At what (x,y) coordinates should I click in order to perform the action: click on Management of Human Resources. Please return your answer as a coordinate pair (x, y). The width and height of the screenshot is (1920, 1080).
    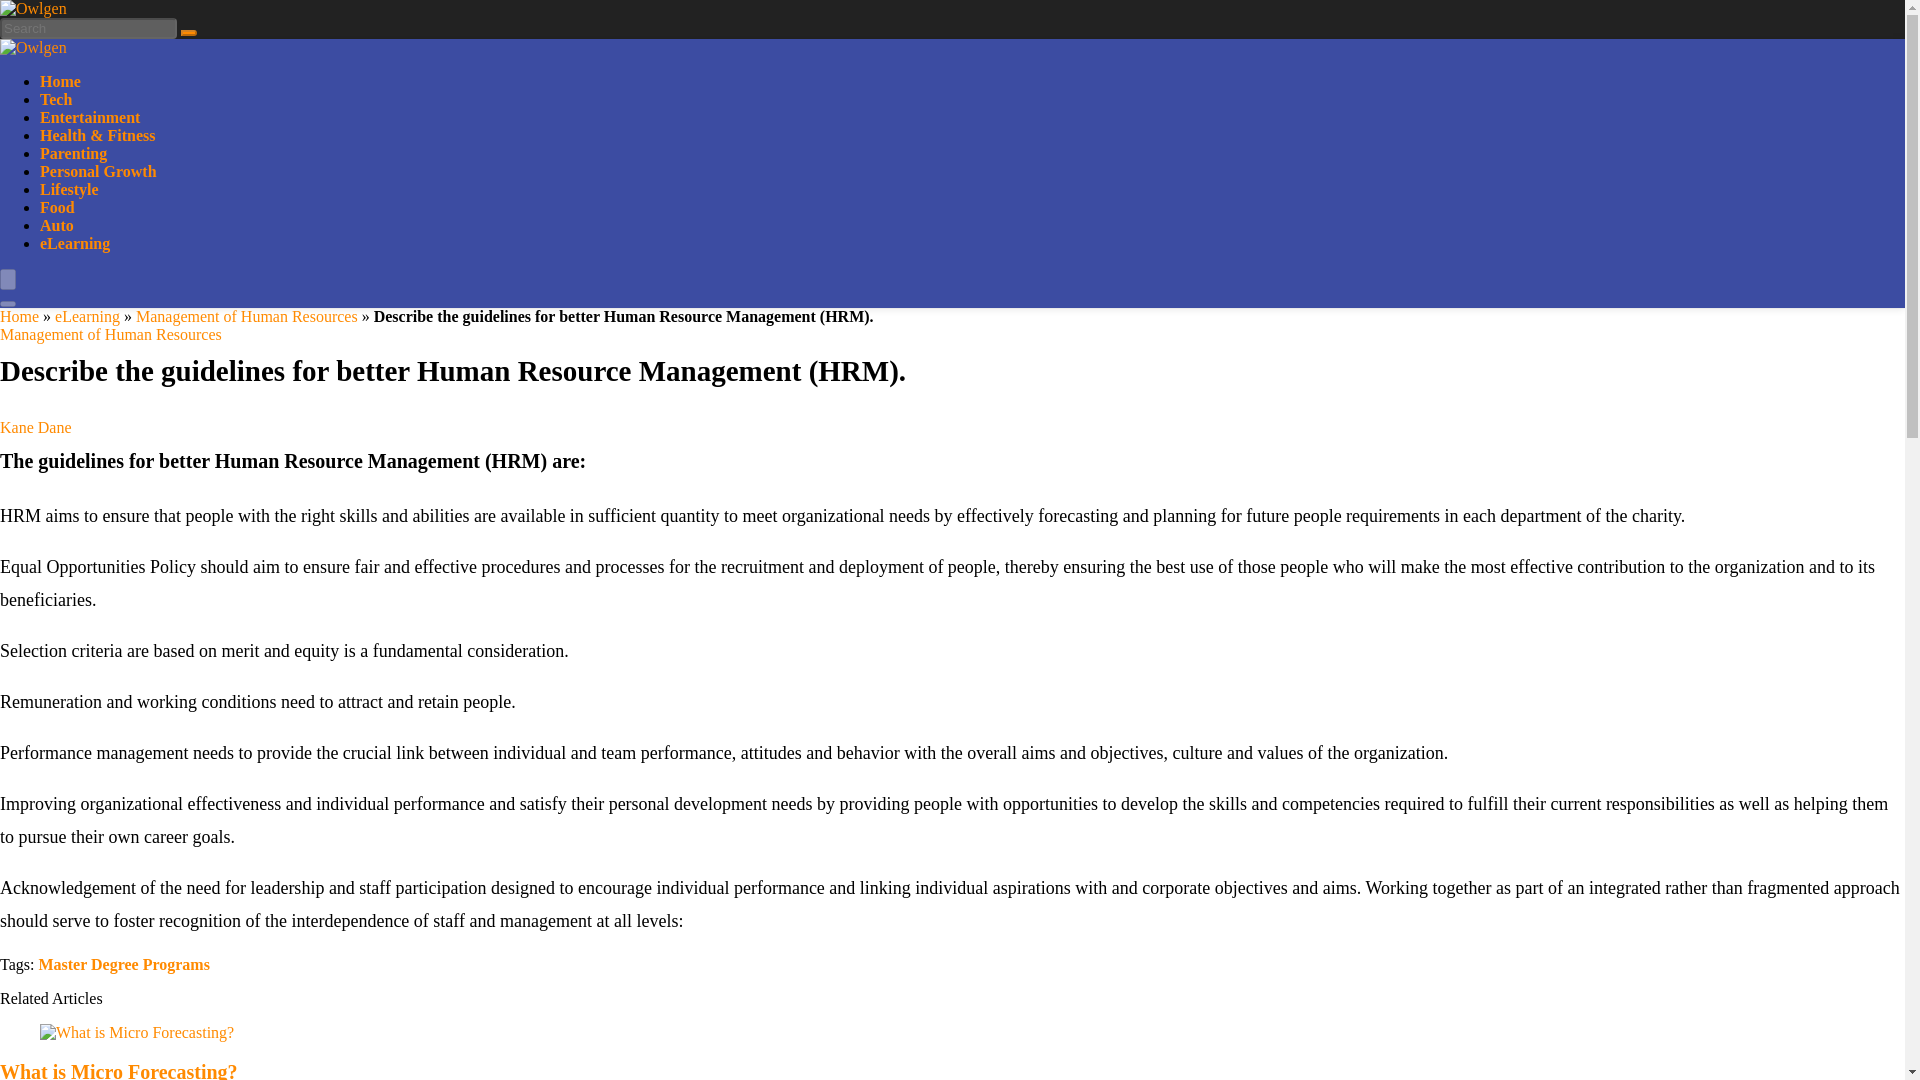
    Looking at the image, I should click on (111, 334).